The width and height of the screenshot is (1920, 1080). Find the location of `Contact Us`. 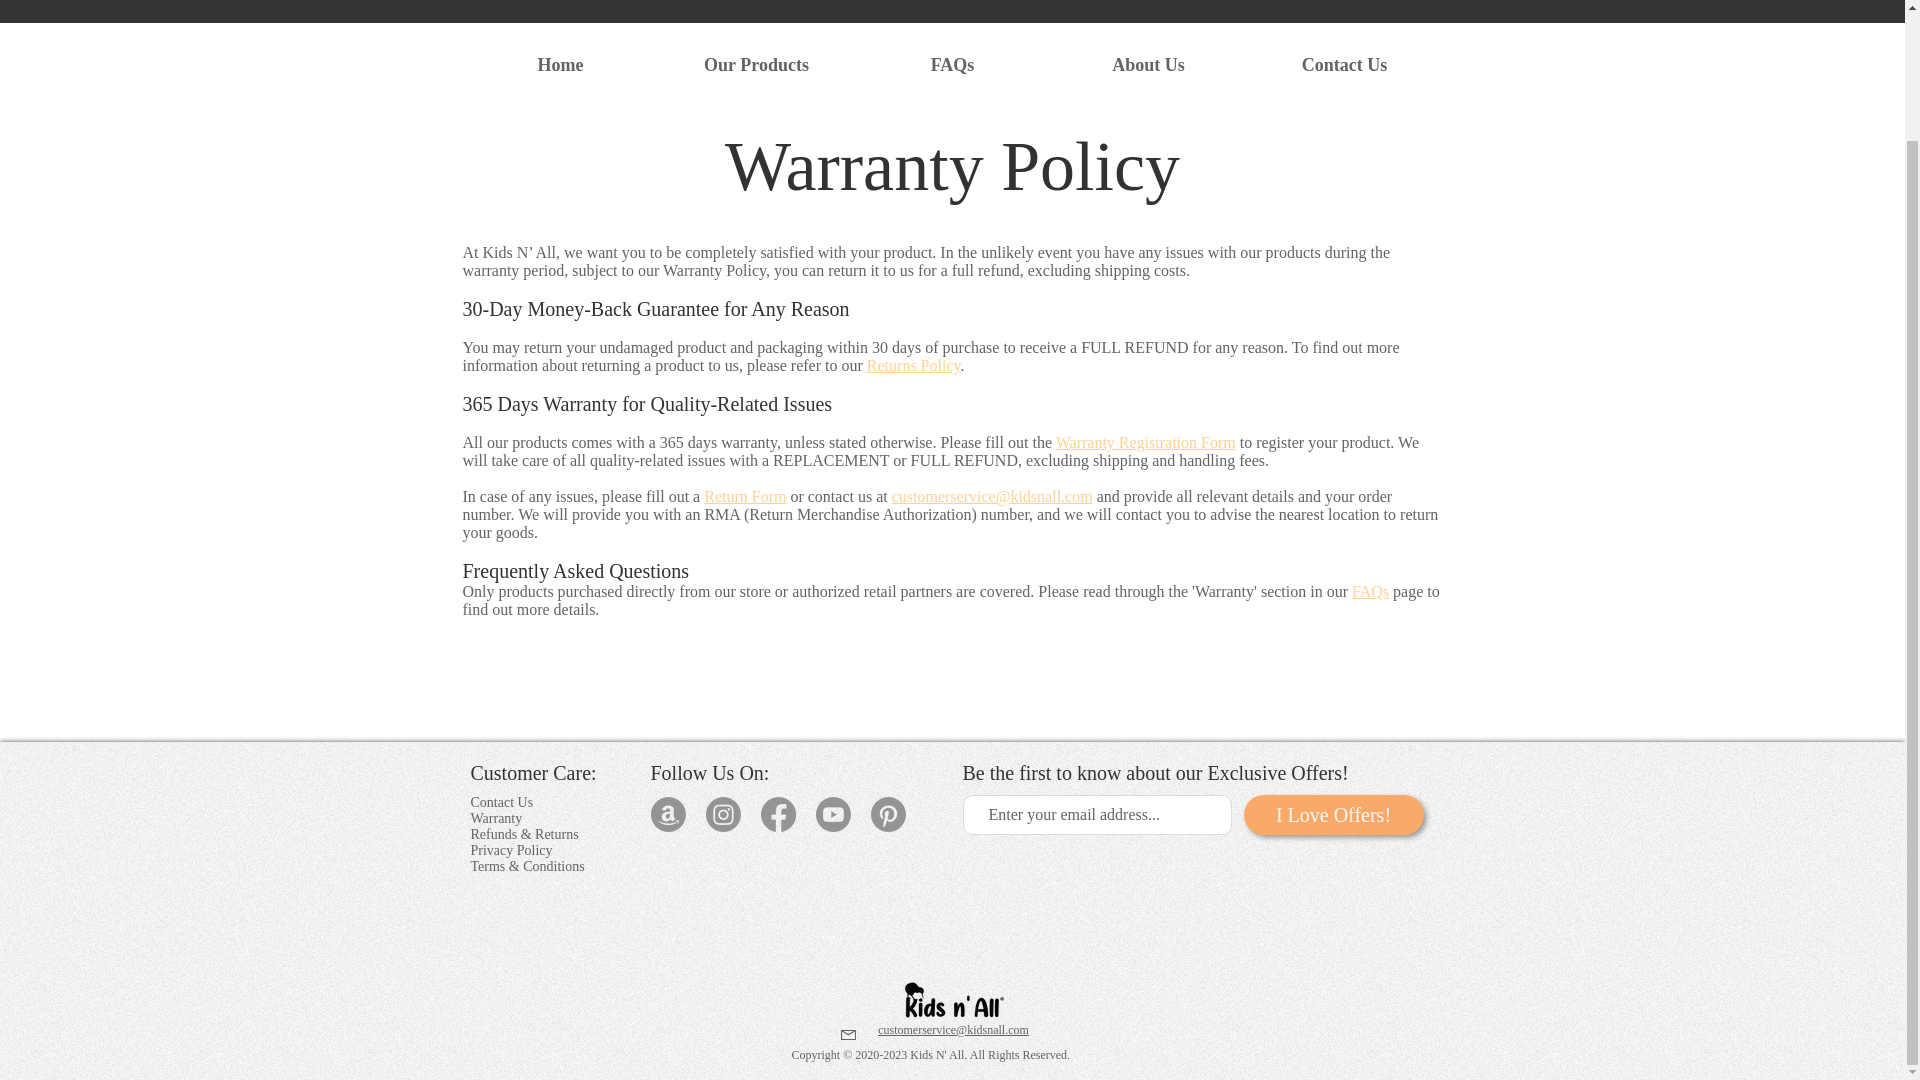

Contact Us is located at coordinates (502, 802).